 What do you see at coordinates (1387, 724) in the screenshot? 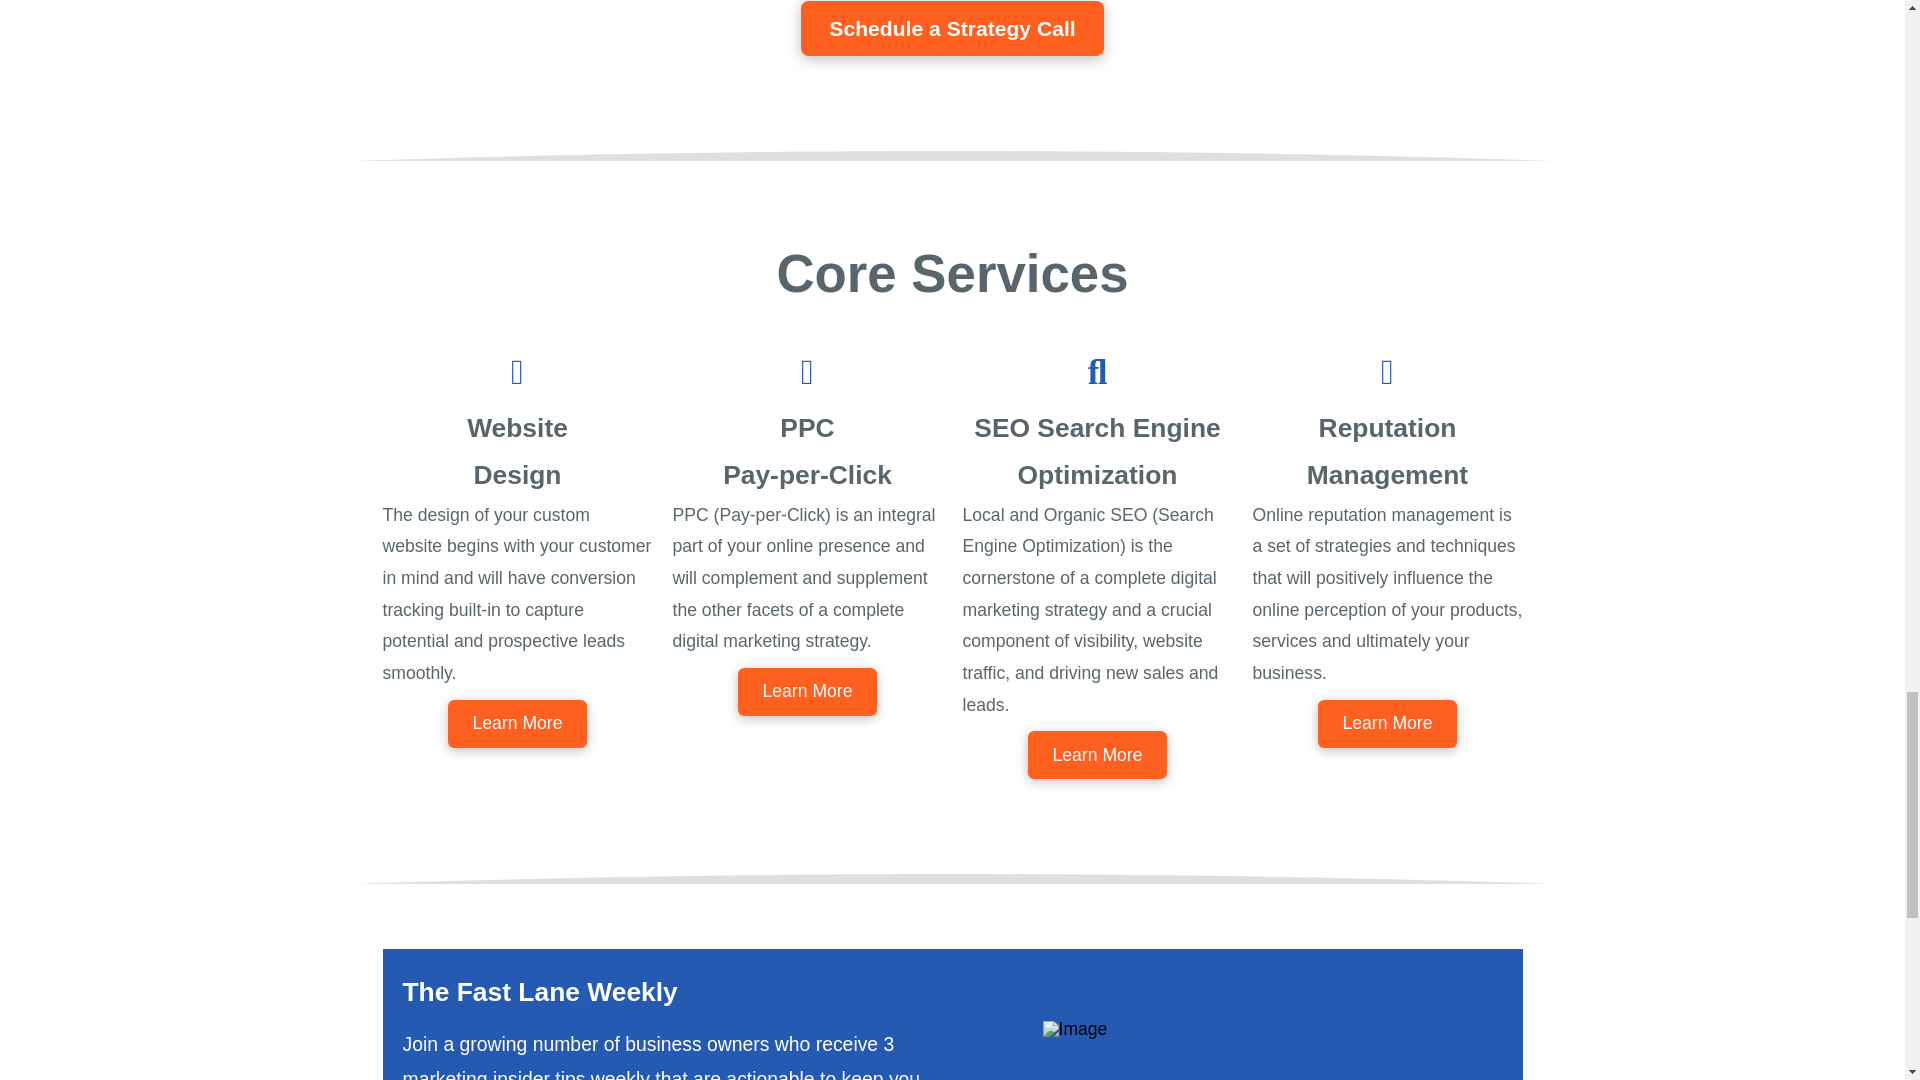
I see `Learn More` at bounding box center [1387, 724].